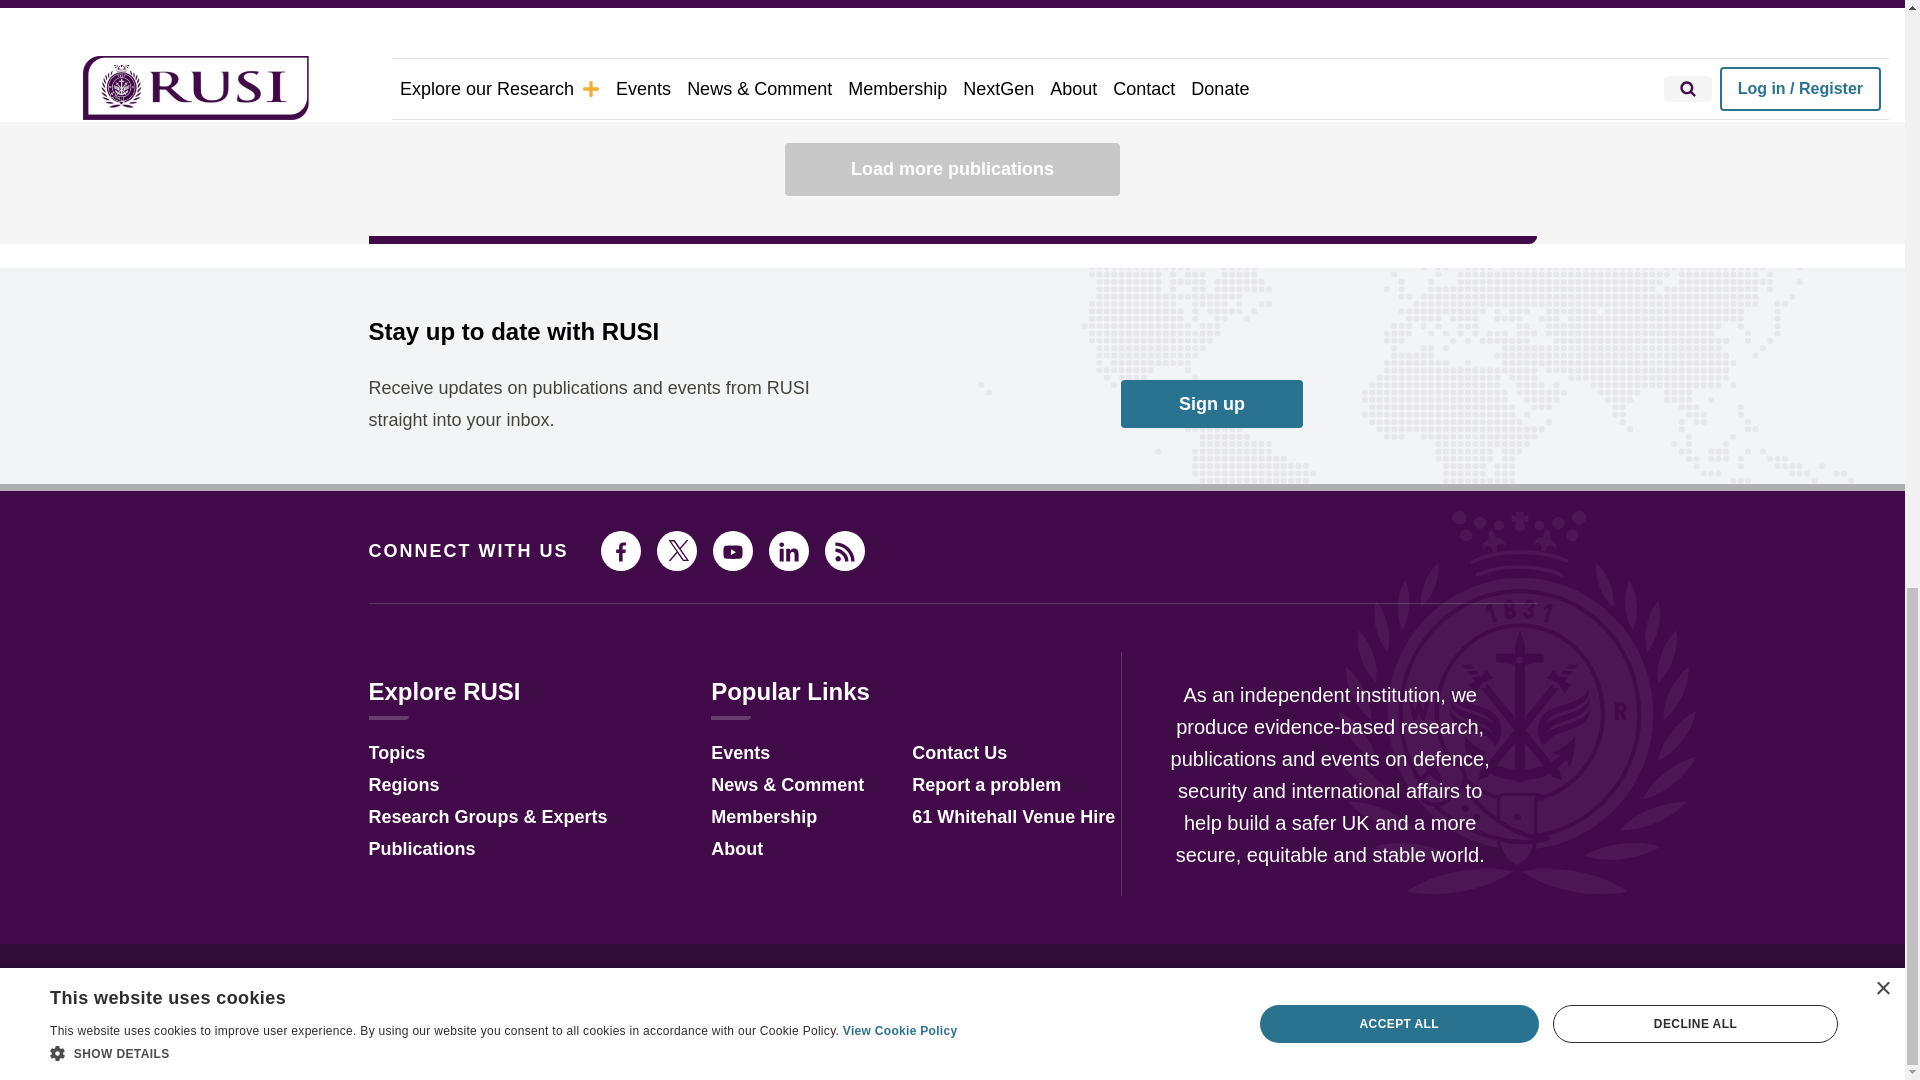 The width and height of the screenshot is (1920, 1080). Describe the element at coordinates (764, 818) in the screenshot. I see `Membership` at that location.